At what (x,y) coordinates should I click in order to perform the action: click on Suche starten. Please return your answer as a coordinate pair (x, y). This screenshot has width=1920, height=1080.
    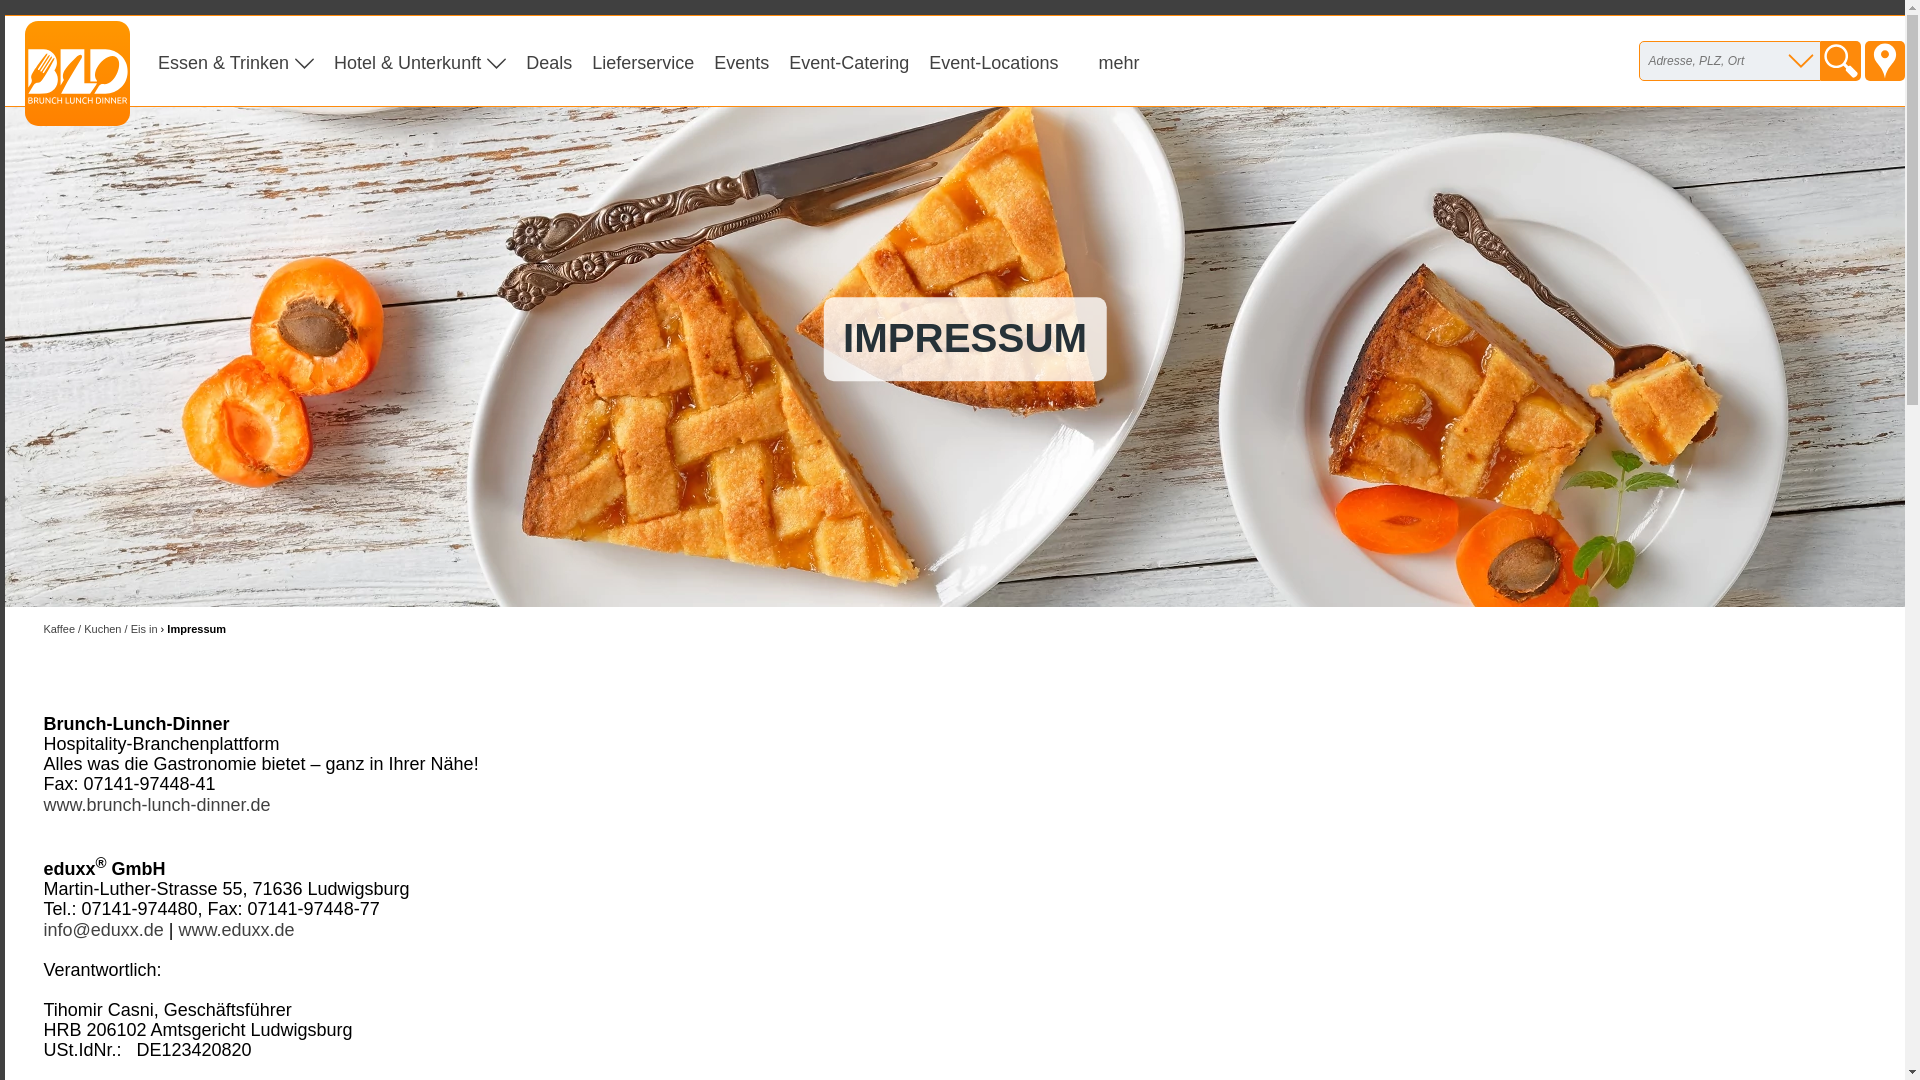
    Looking at the image, I should click on (1841, 60).